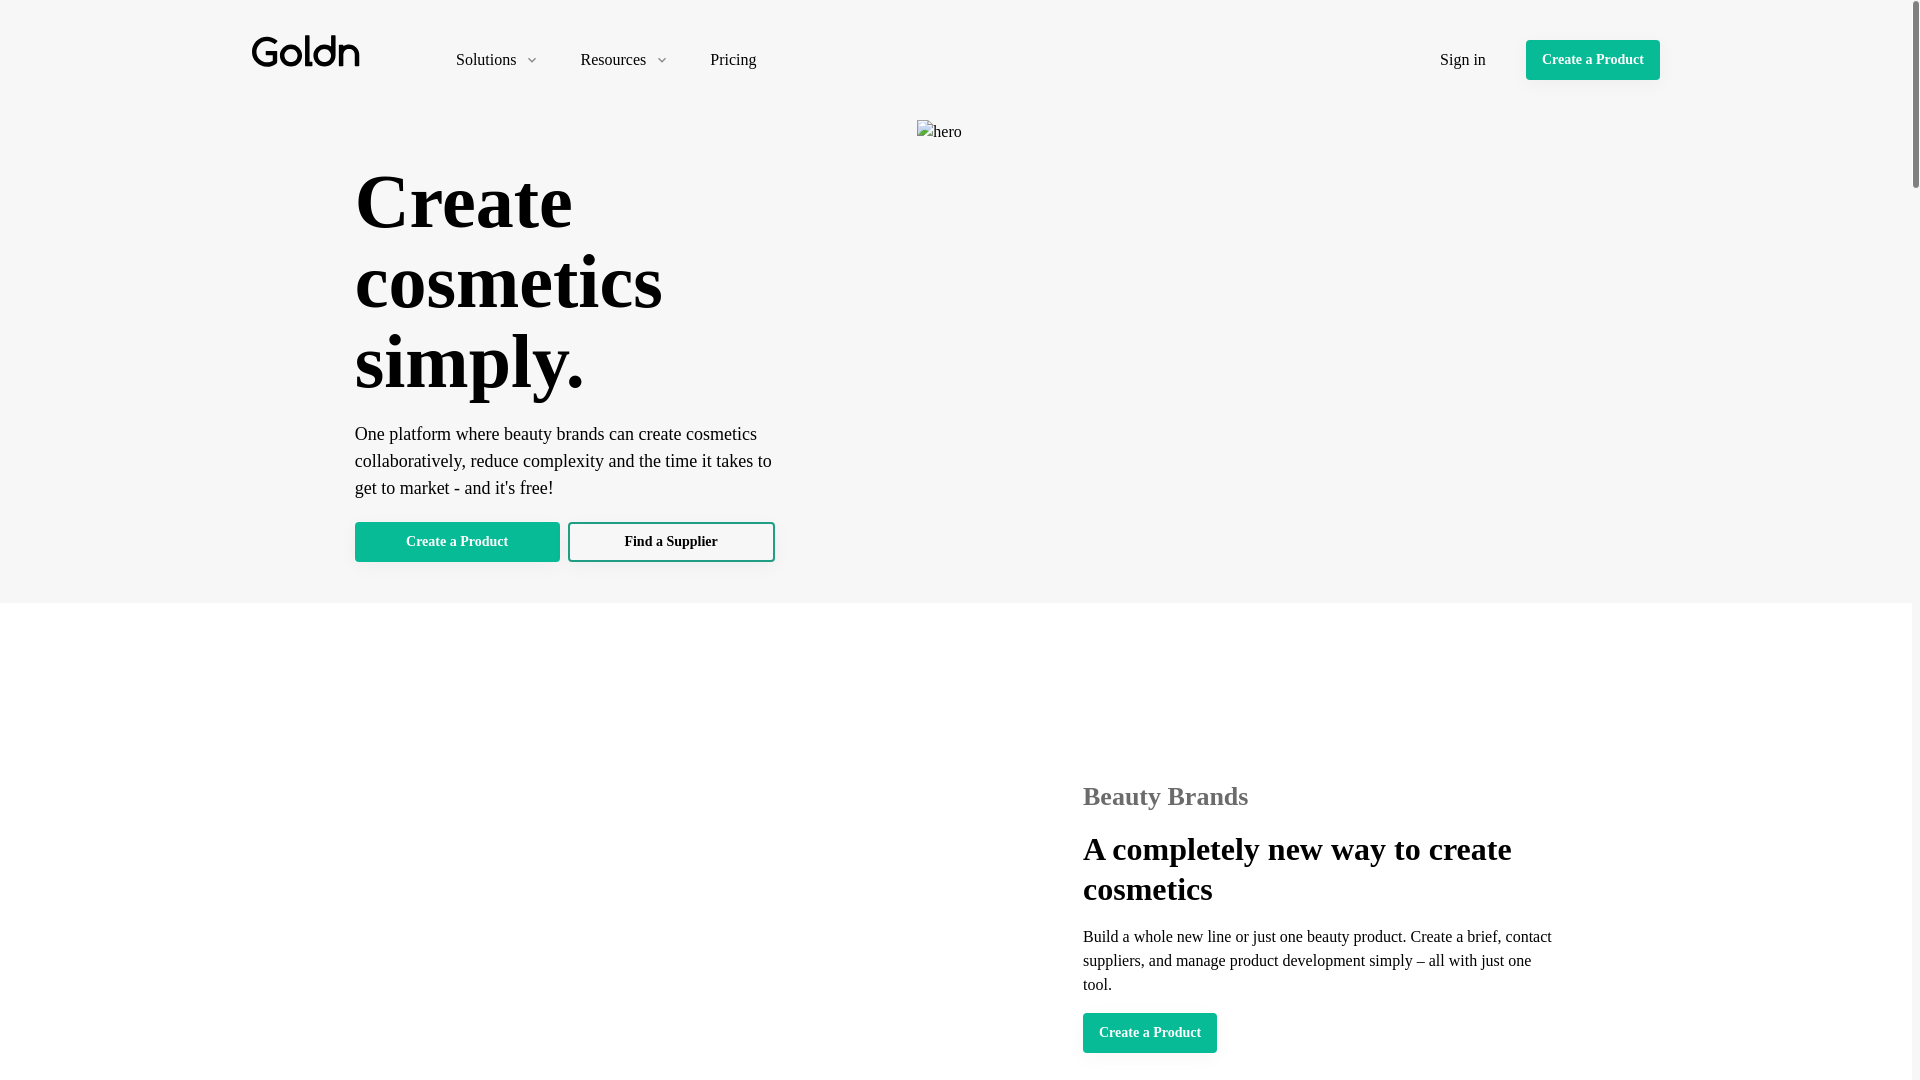  What do you see at coordinates (1150, 1033) in the screenshot?
I see `Create a Product` at bounding box center [1150, 1033].